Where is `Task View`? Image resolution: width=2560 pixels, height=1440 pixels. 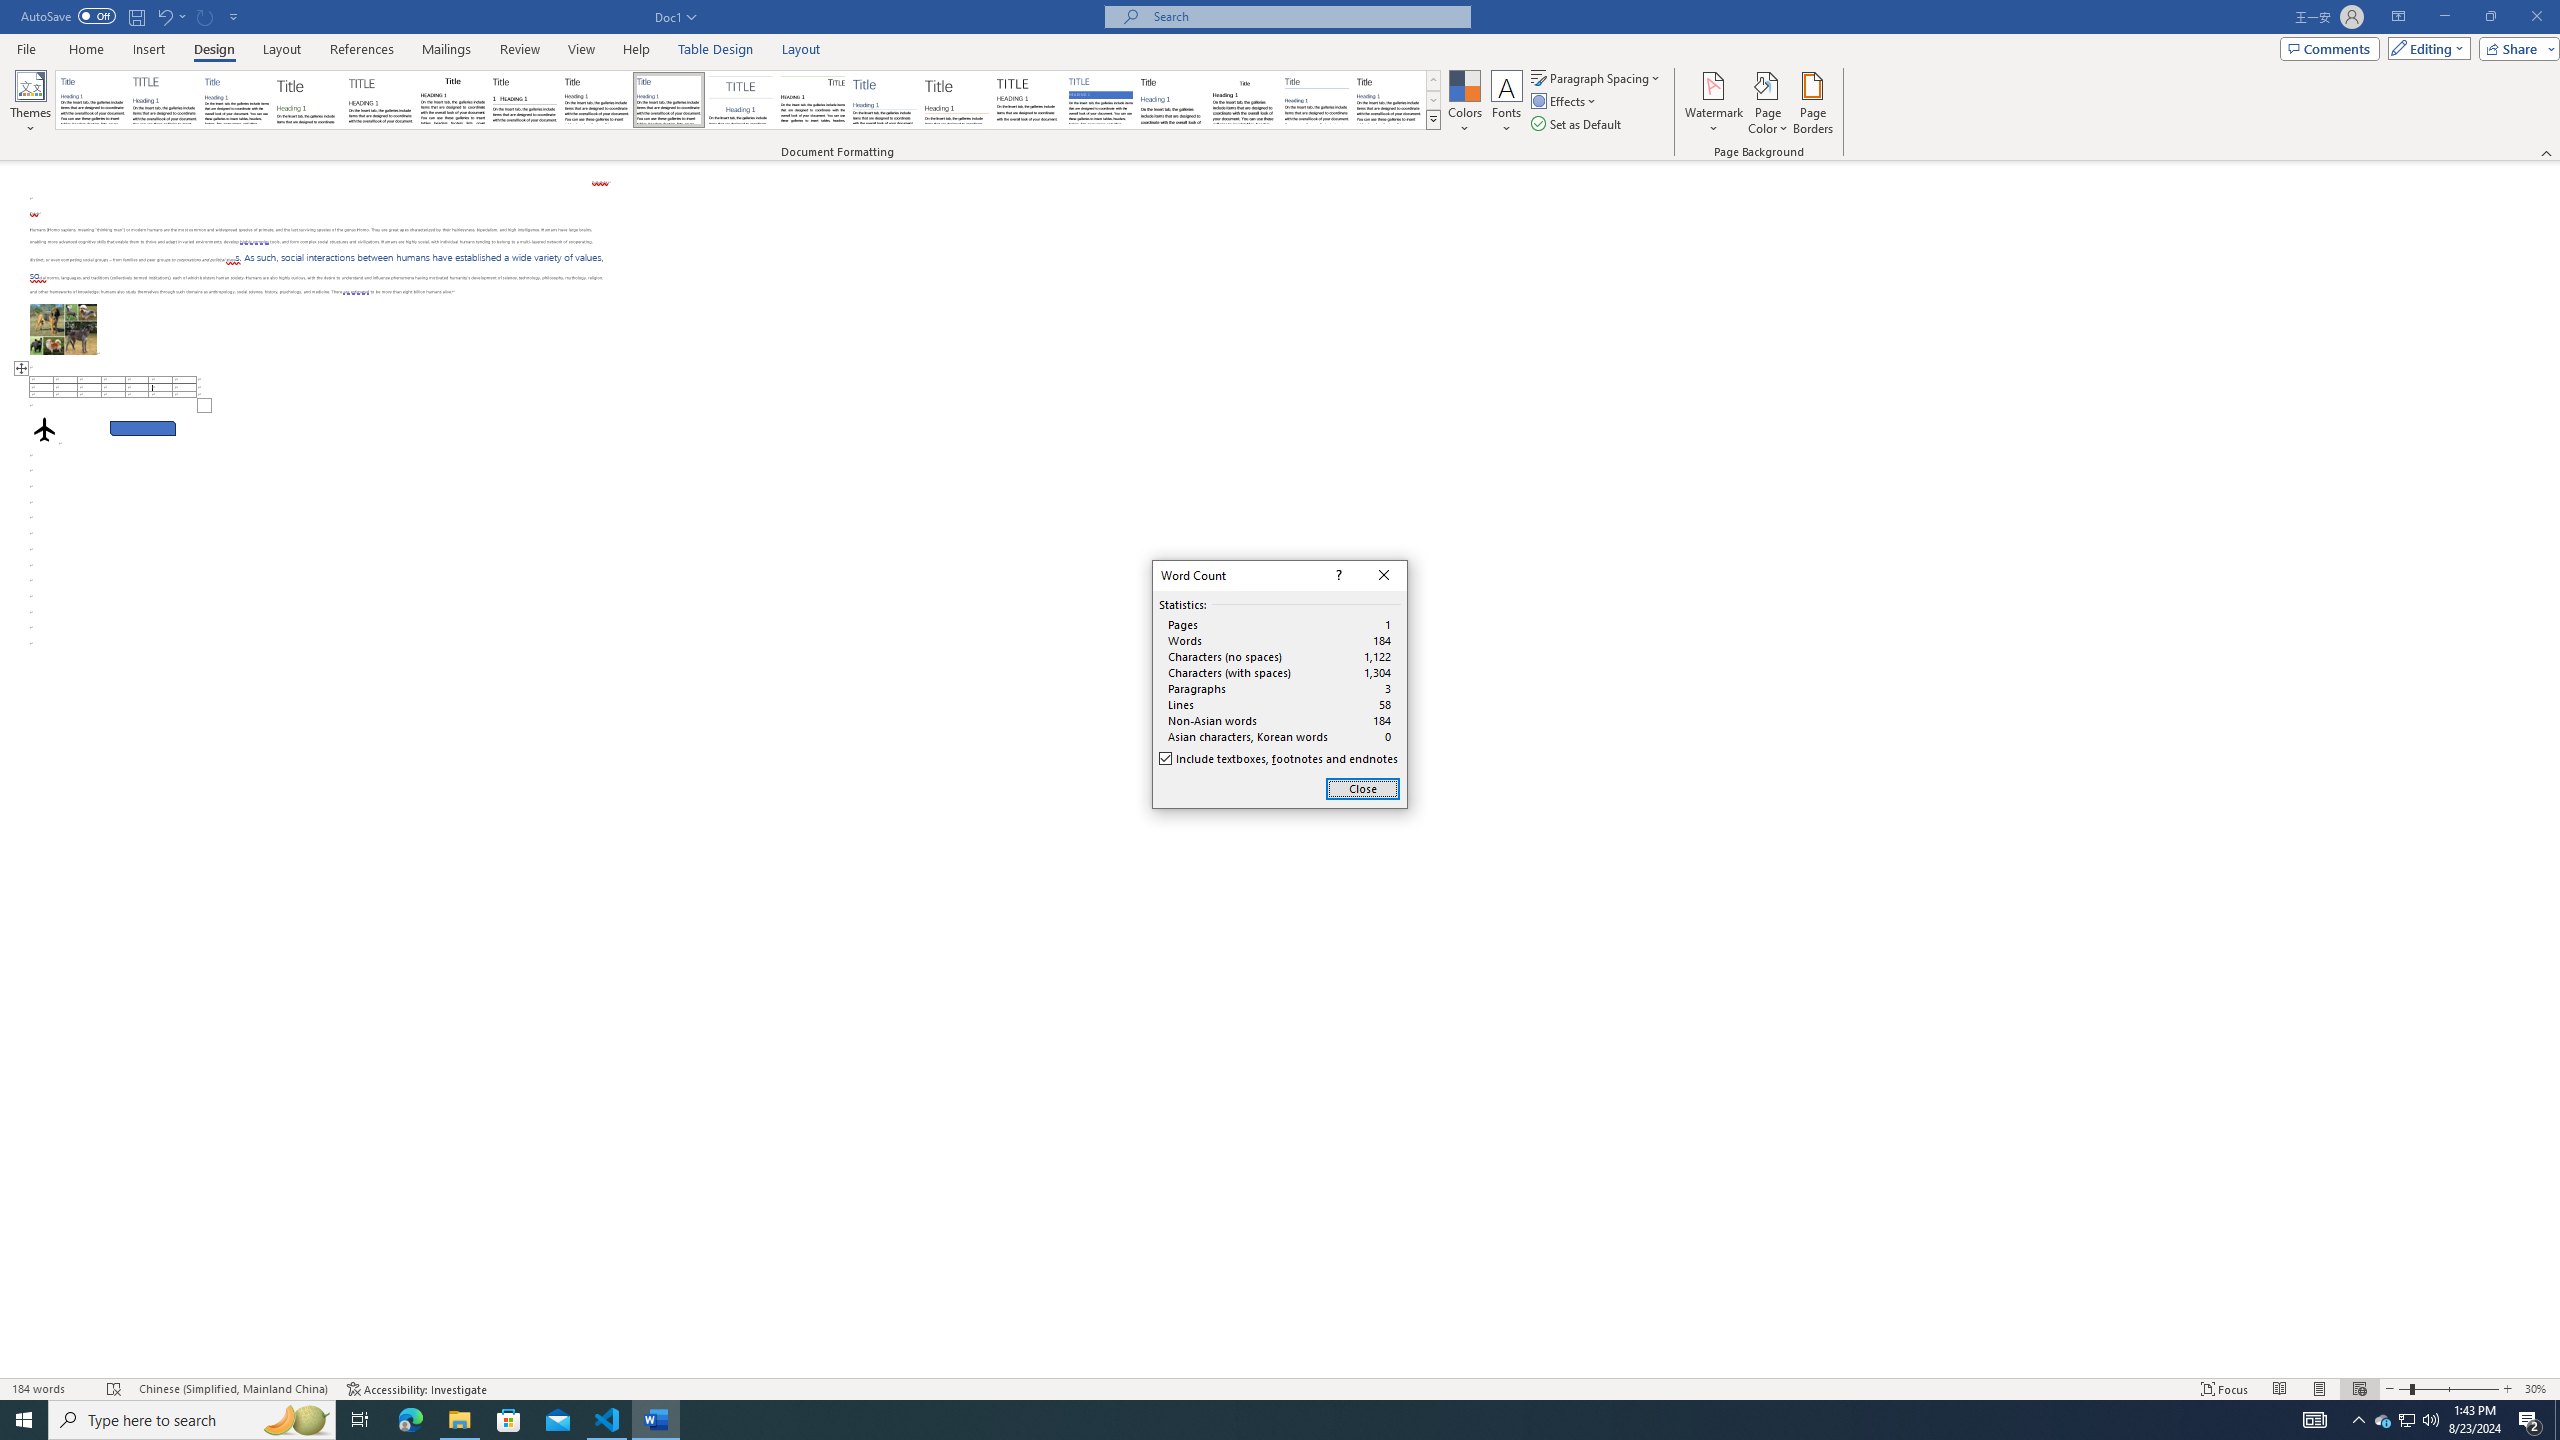
Task View is located at coordinates (360, 1420).